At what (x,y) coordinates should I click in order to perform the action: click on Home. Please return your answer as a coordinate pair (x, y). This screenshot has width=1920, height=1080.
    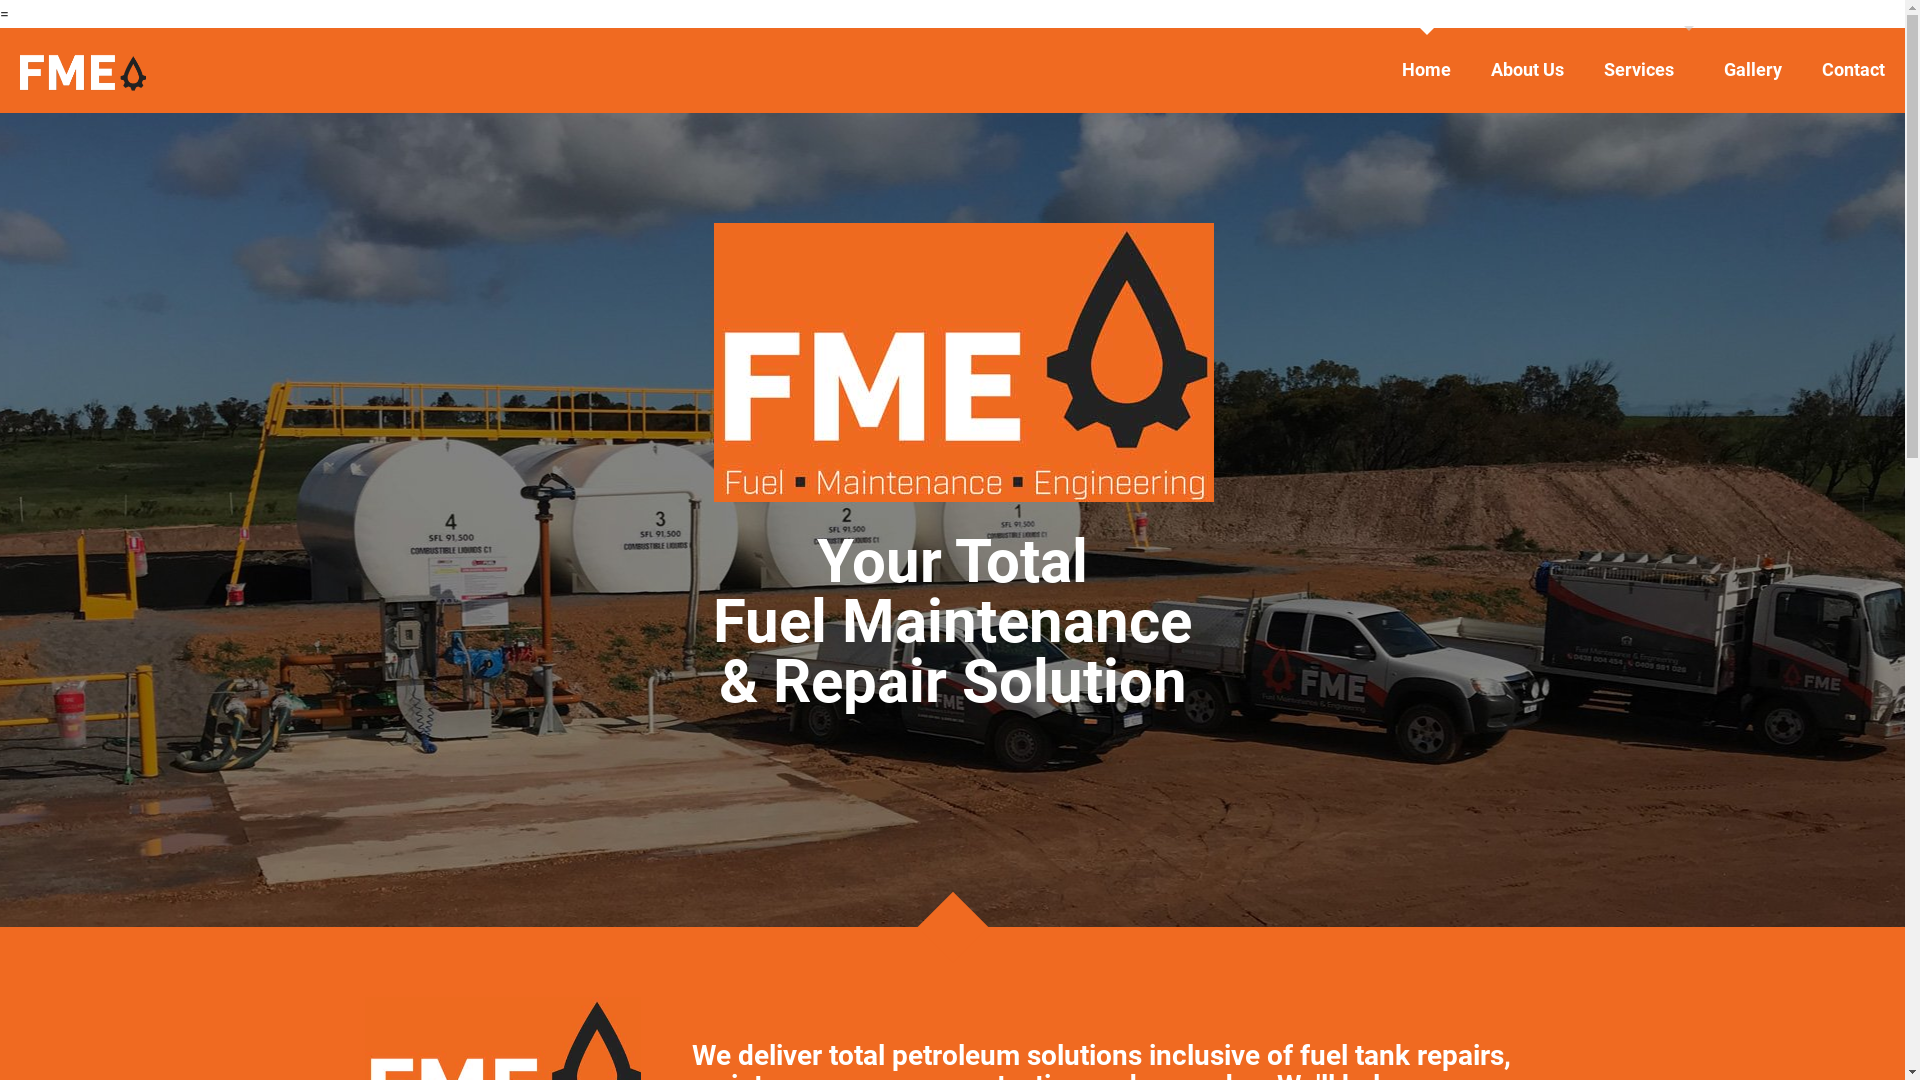
    Looking at the image, I should click on (1426, 70).